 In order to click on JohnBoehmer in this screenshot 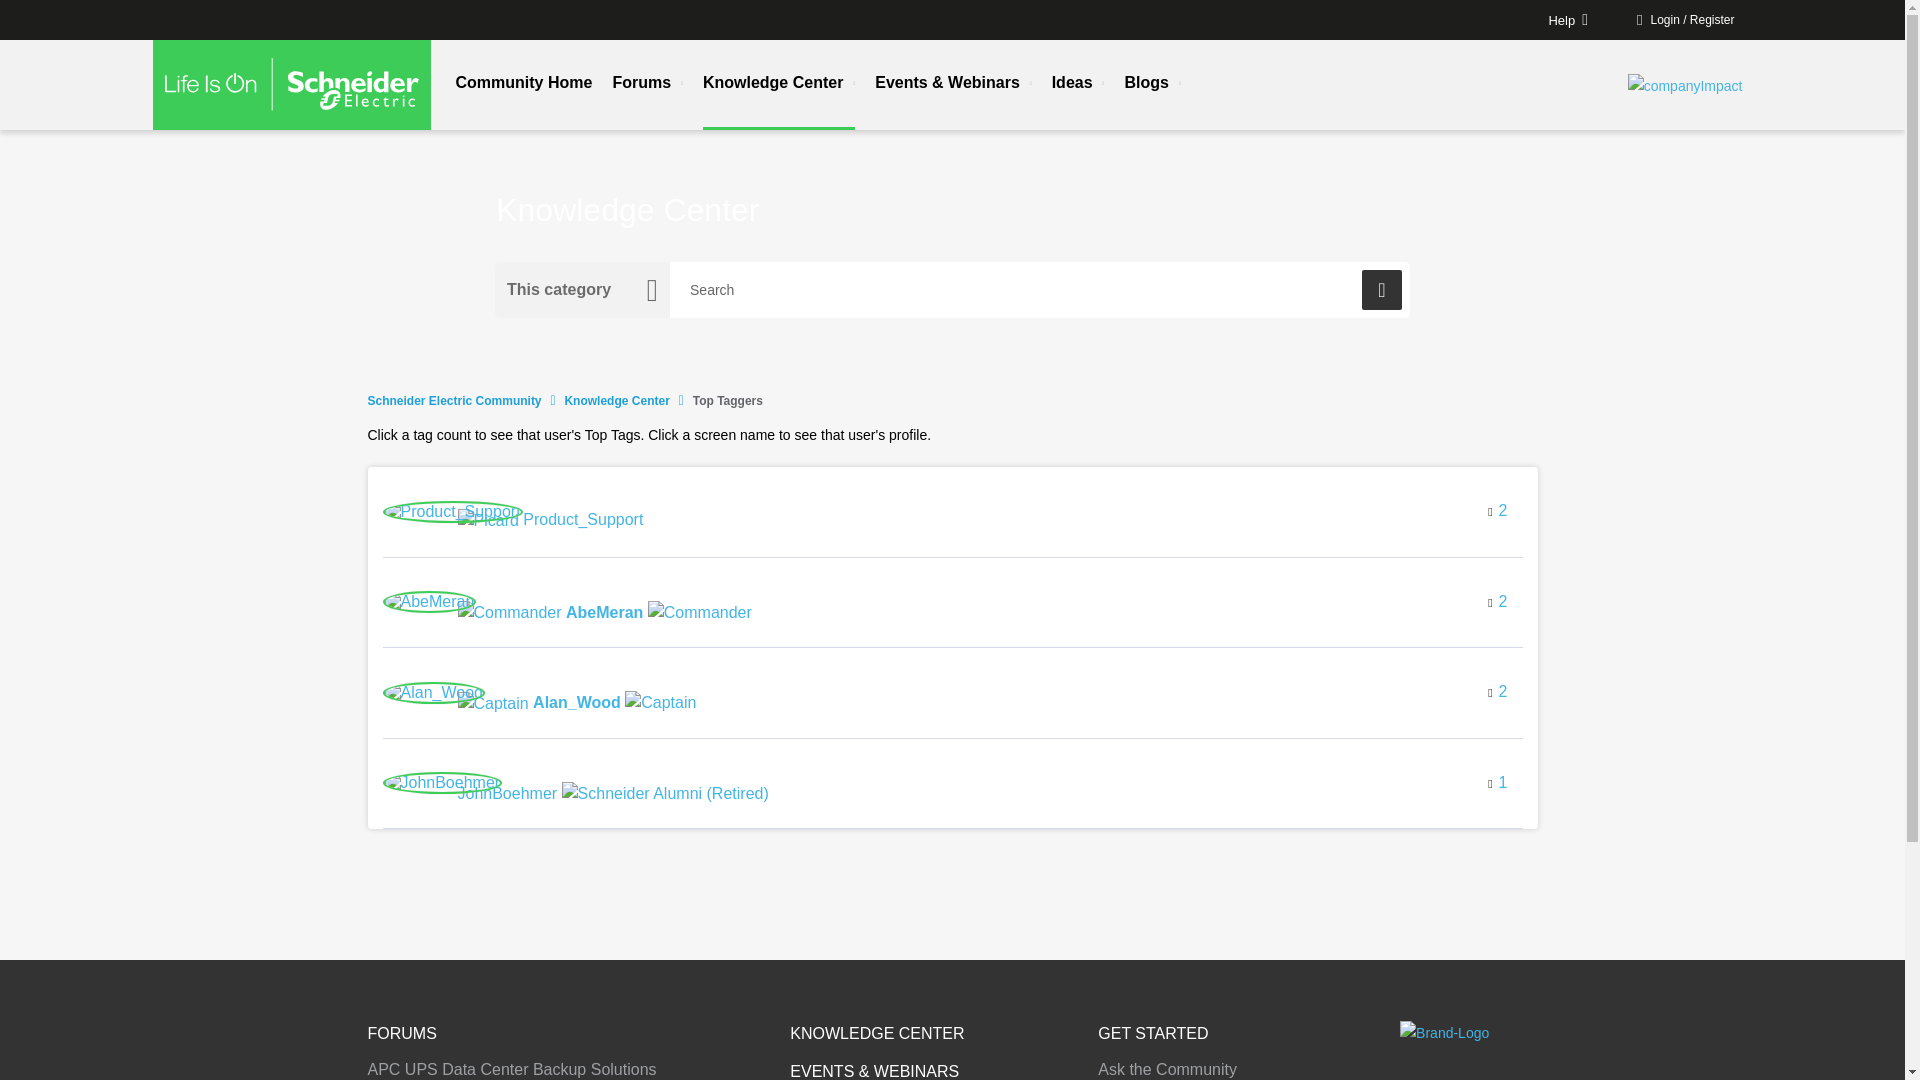, I will do `click(614, 791)`.